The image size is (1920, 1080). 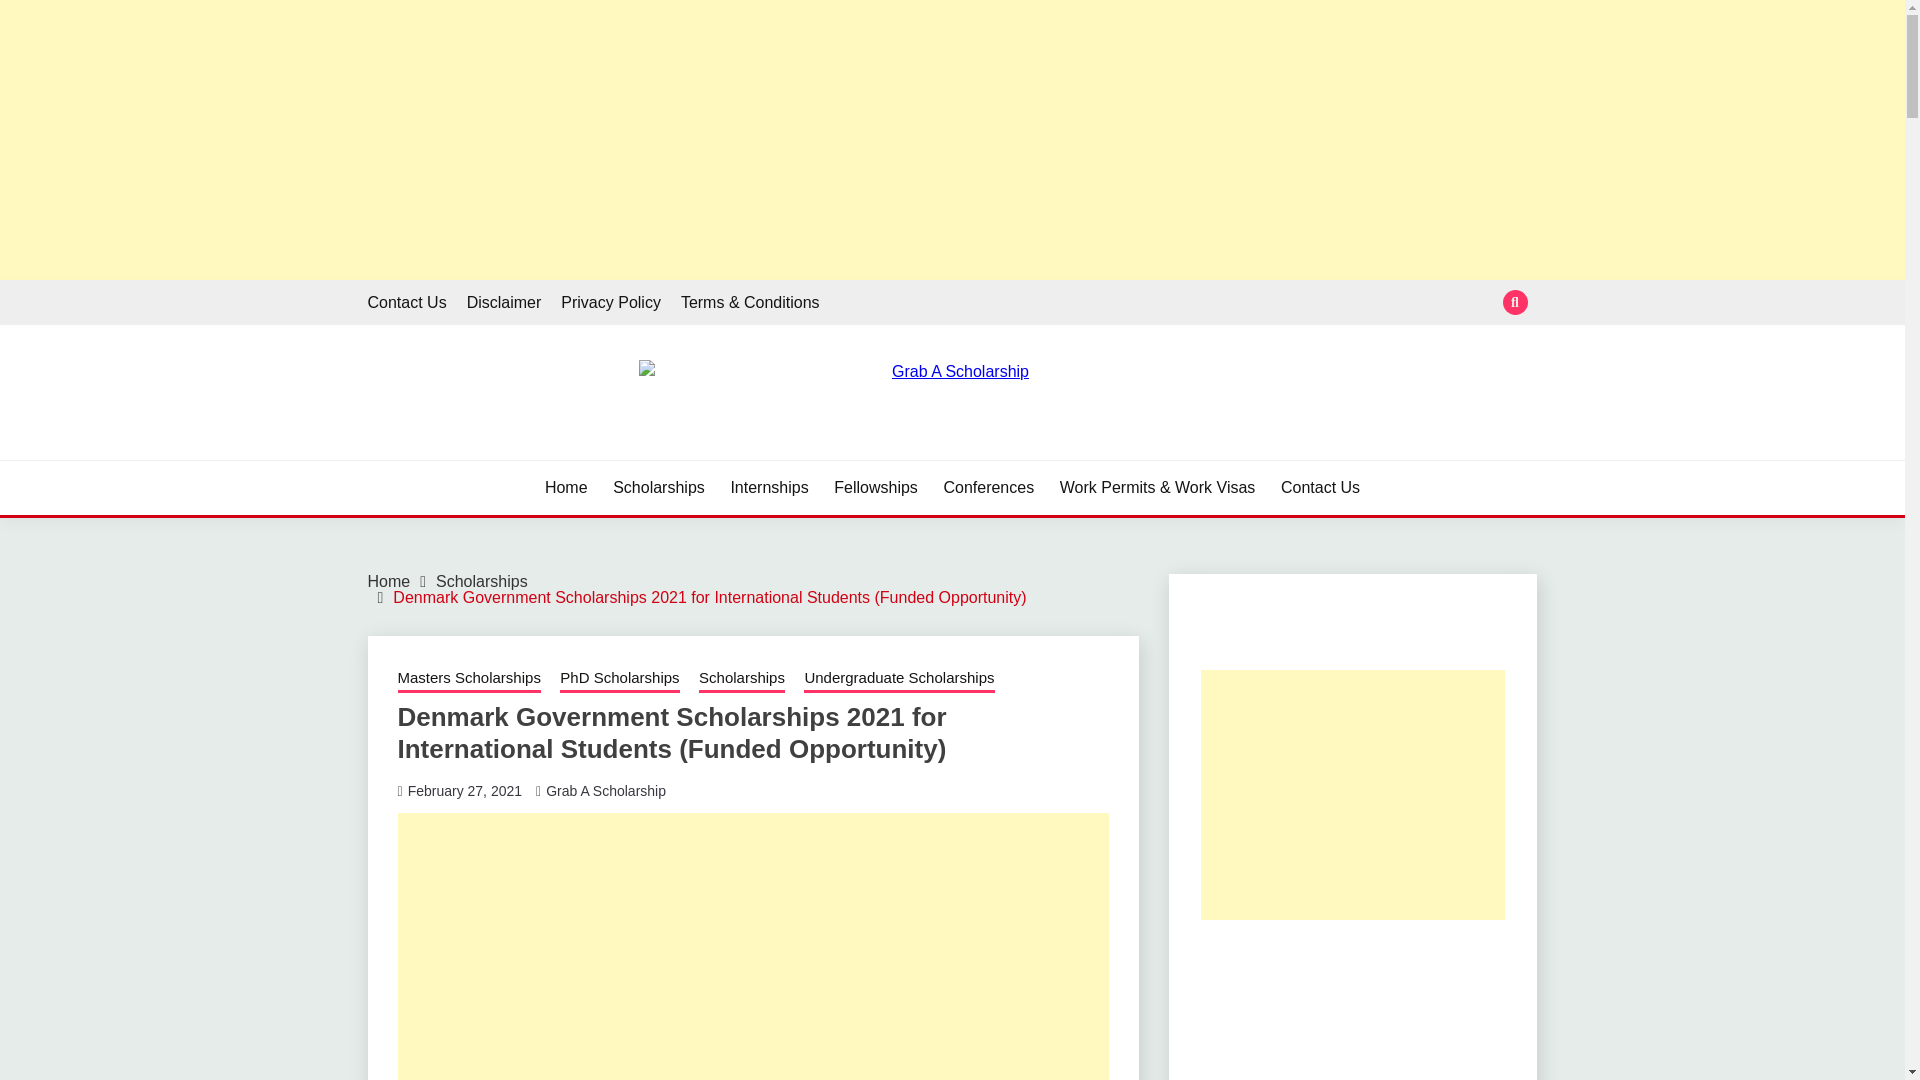 I want to click on February 27, 2021, so click(x=464, y=790).